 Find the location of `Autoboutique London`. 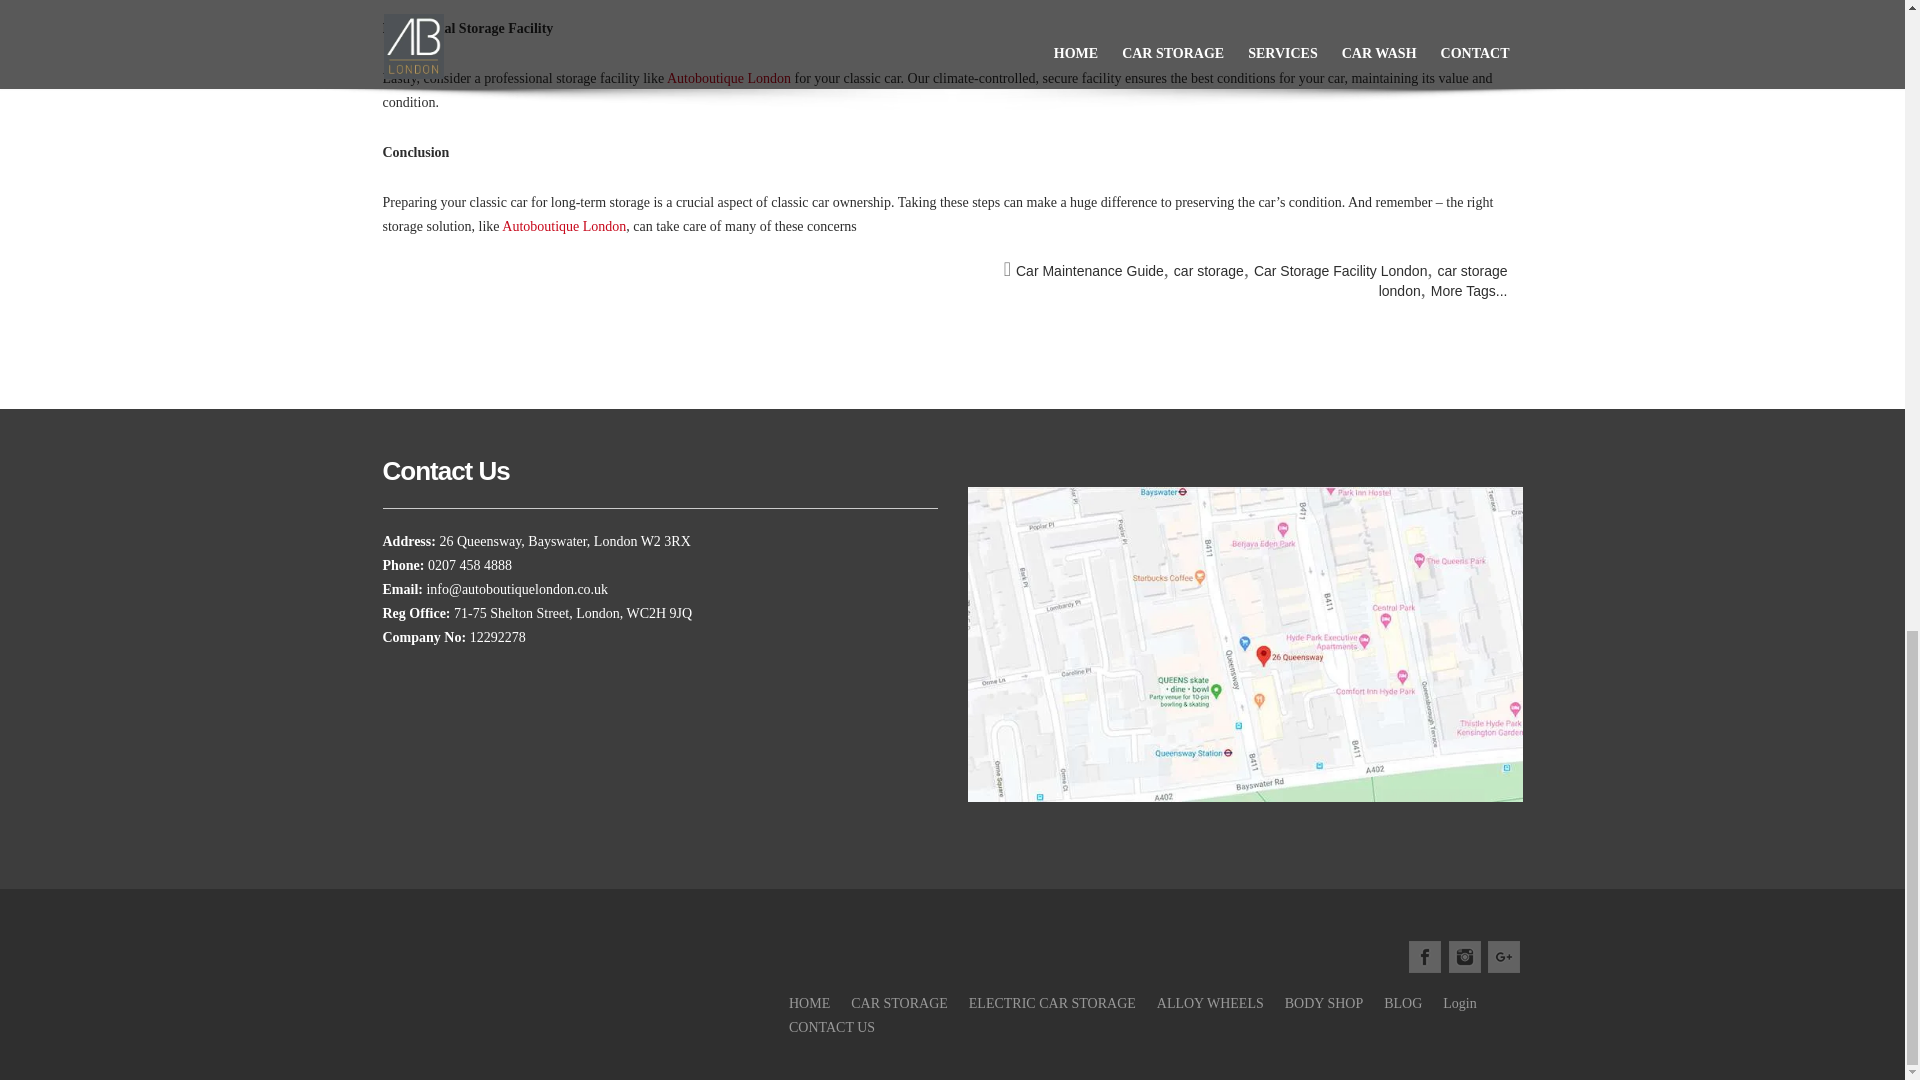

Autoboutique London is located at coordinates (728, 78).